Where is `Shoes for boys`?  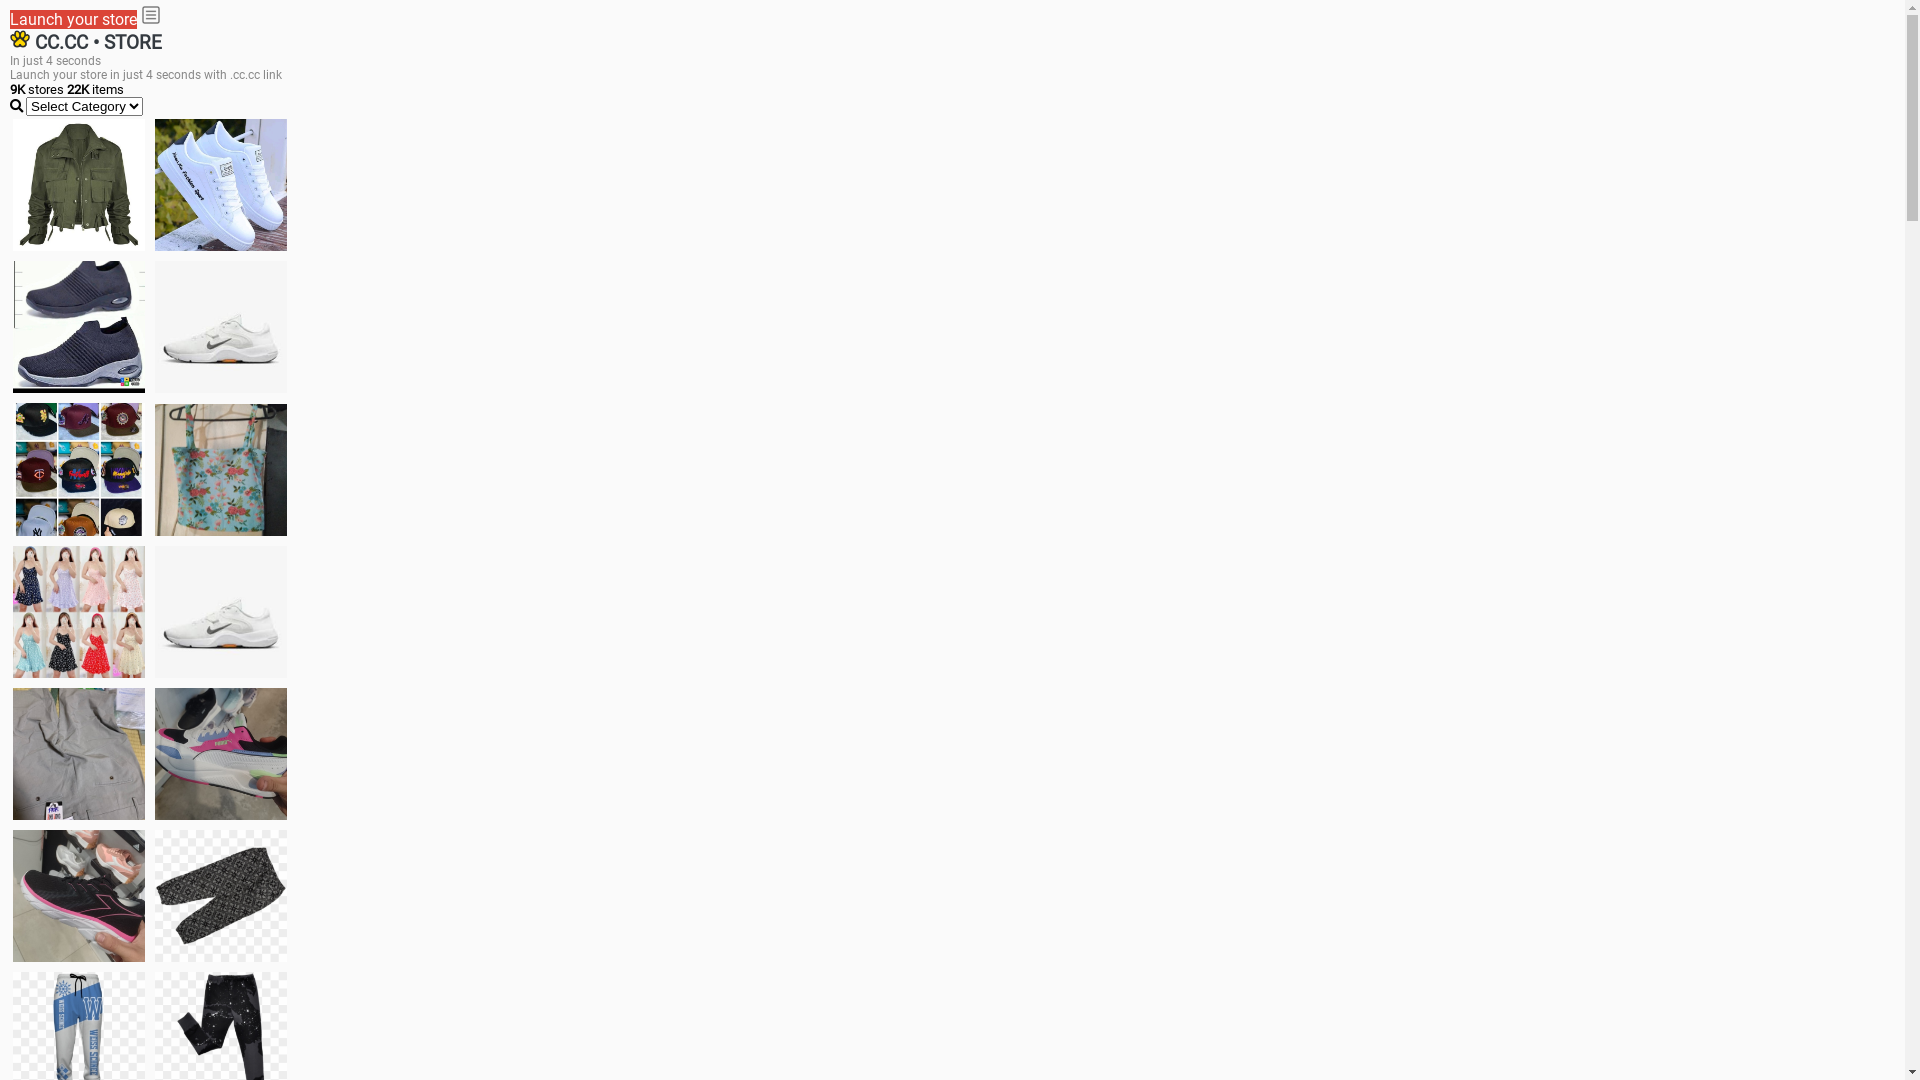
Shoes for boys is located at coordinates (221, 327).